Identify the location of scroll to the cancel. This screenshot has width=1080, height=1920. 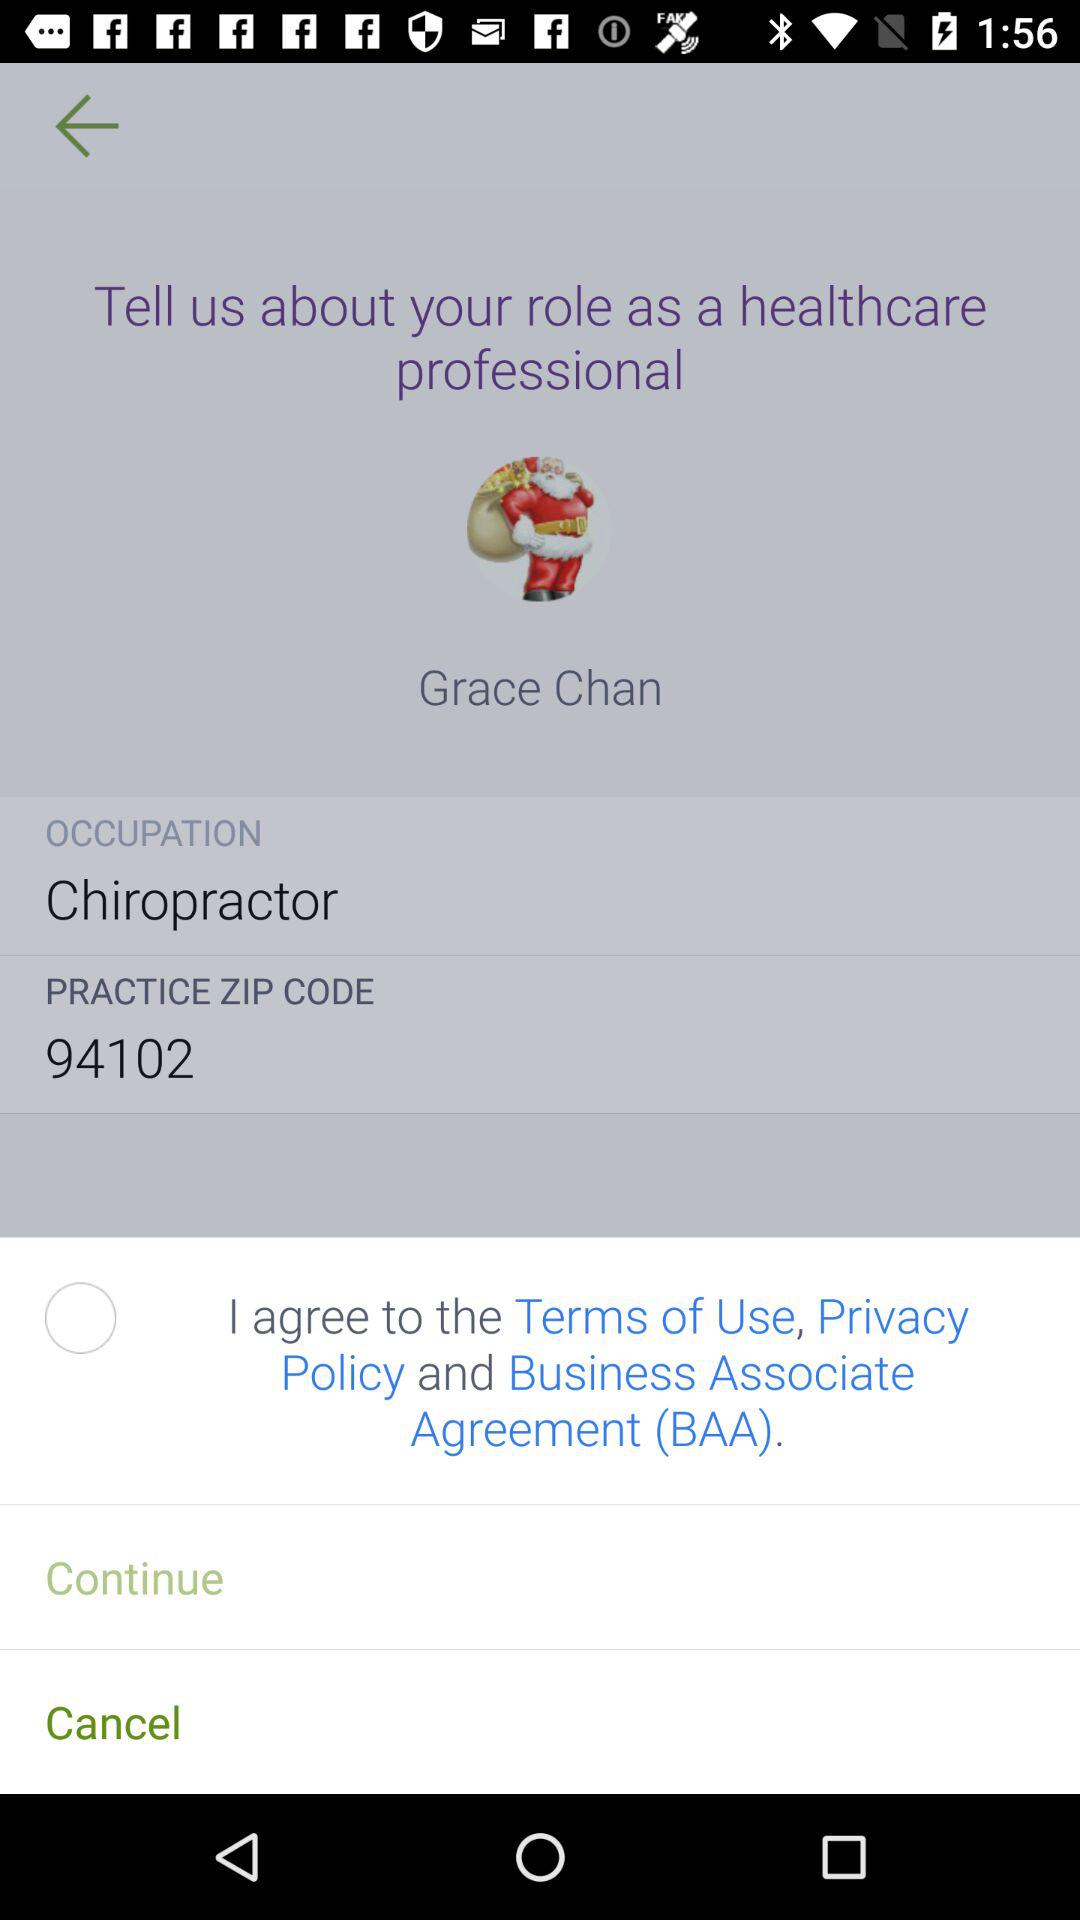
(540, 1721).